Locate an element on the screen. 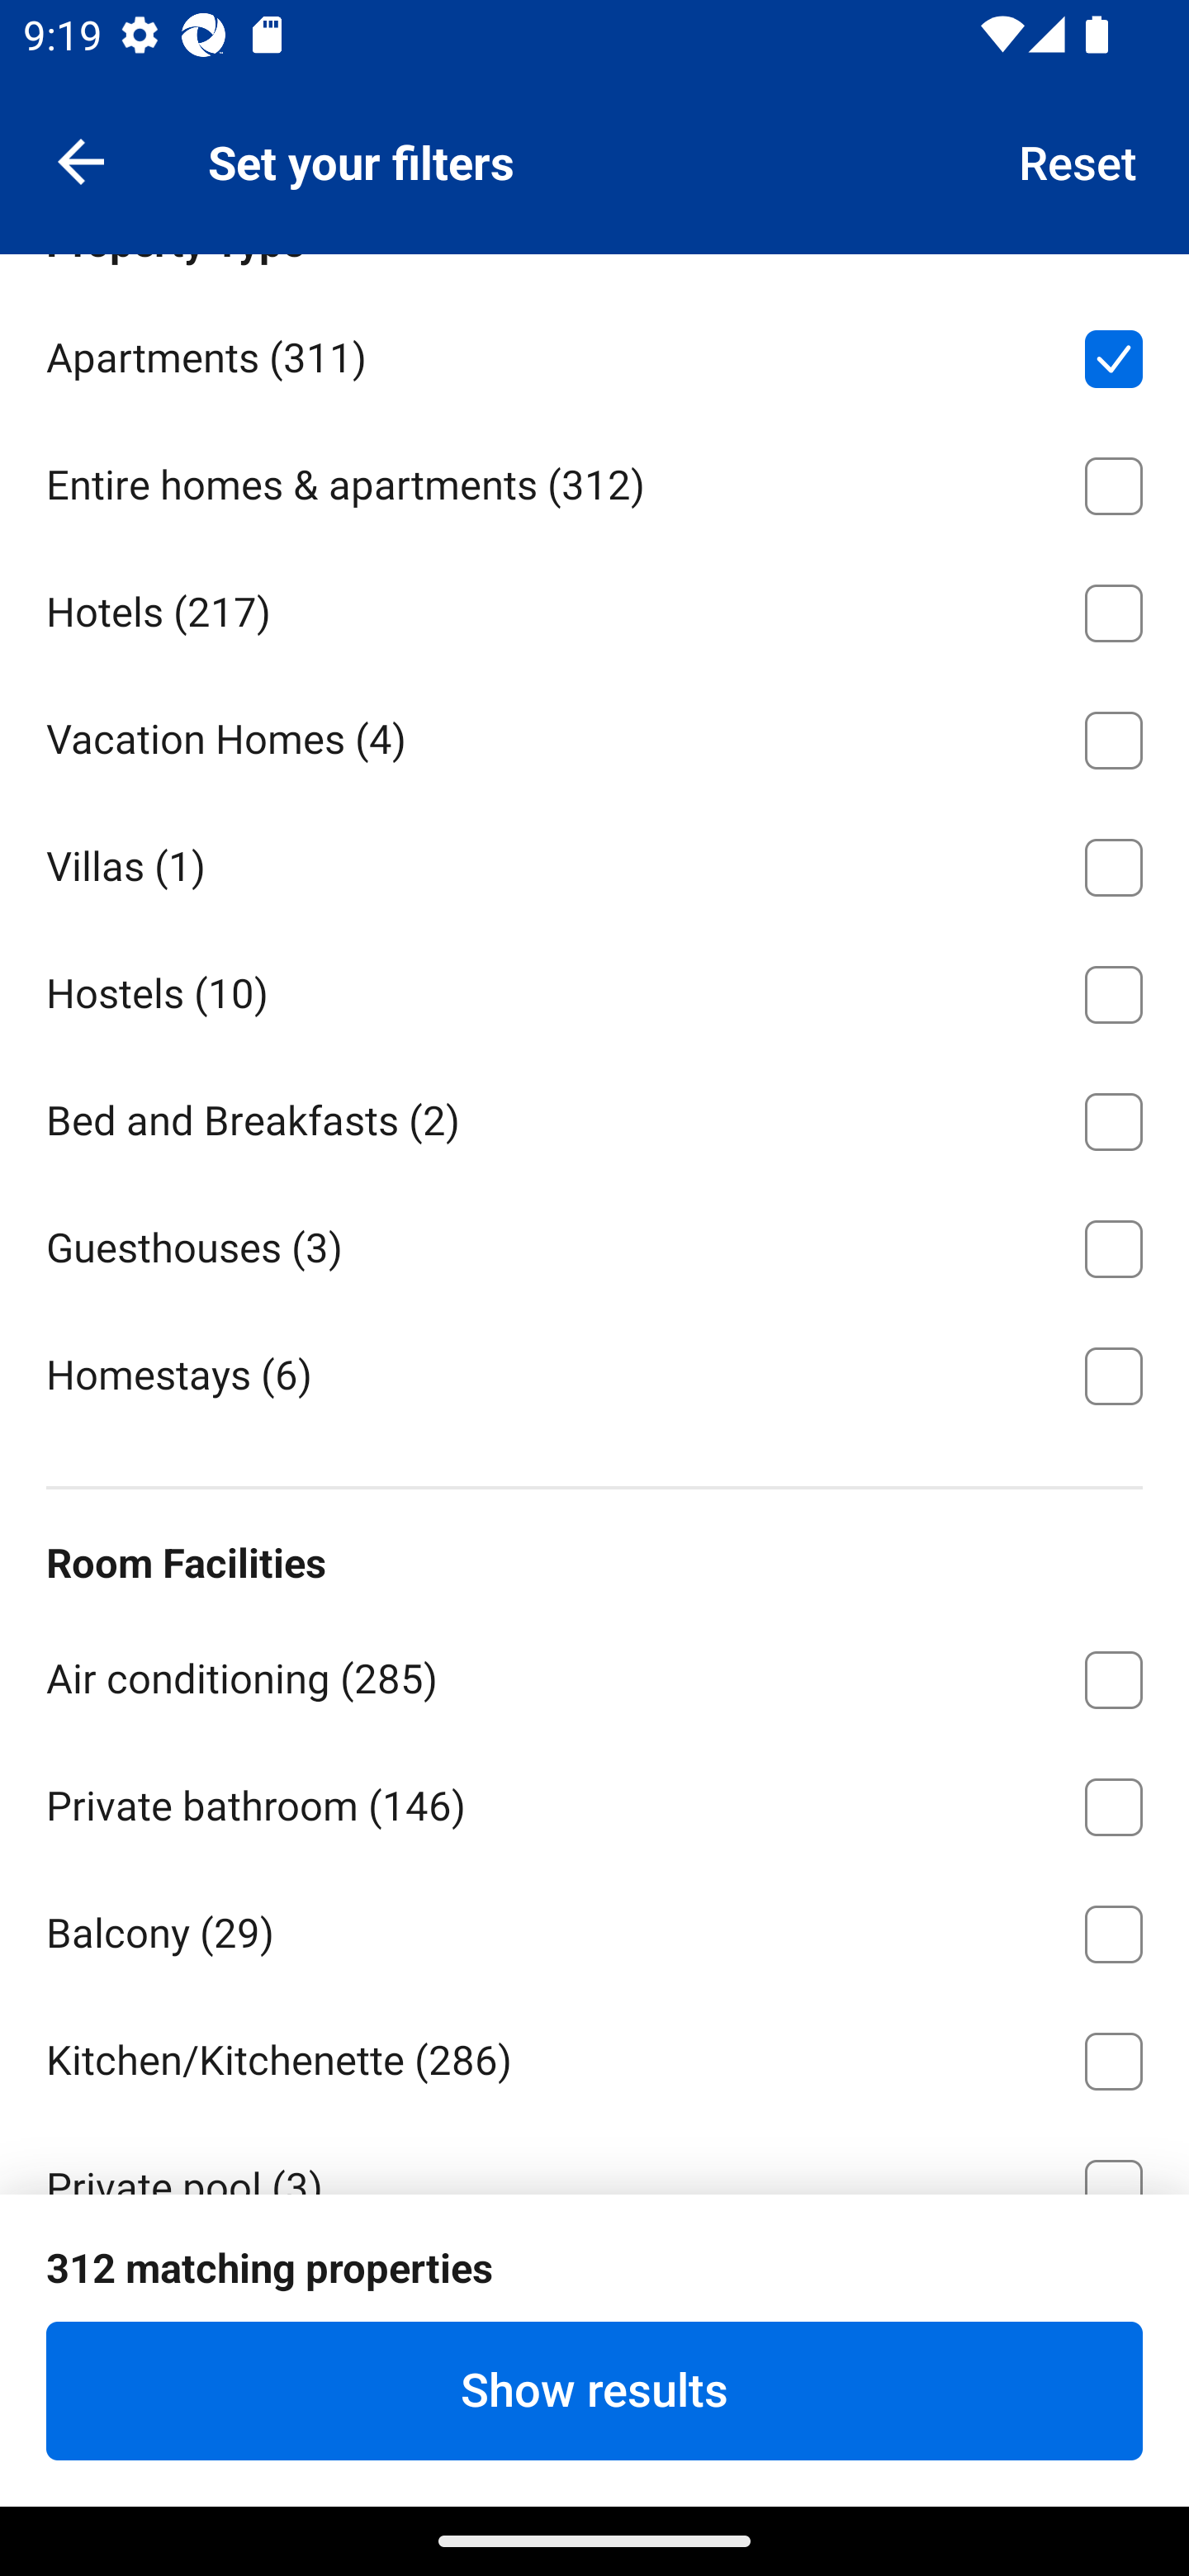 The width and height of the screenshot is (1189, 2576). Vacation Homes ⁦(4) is located at coordinates (594, 735).